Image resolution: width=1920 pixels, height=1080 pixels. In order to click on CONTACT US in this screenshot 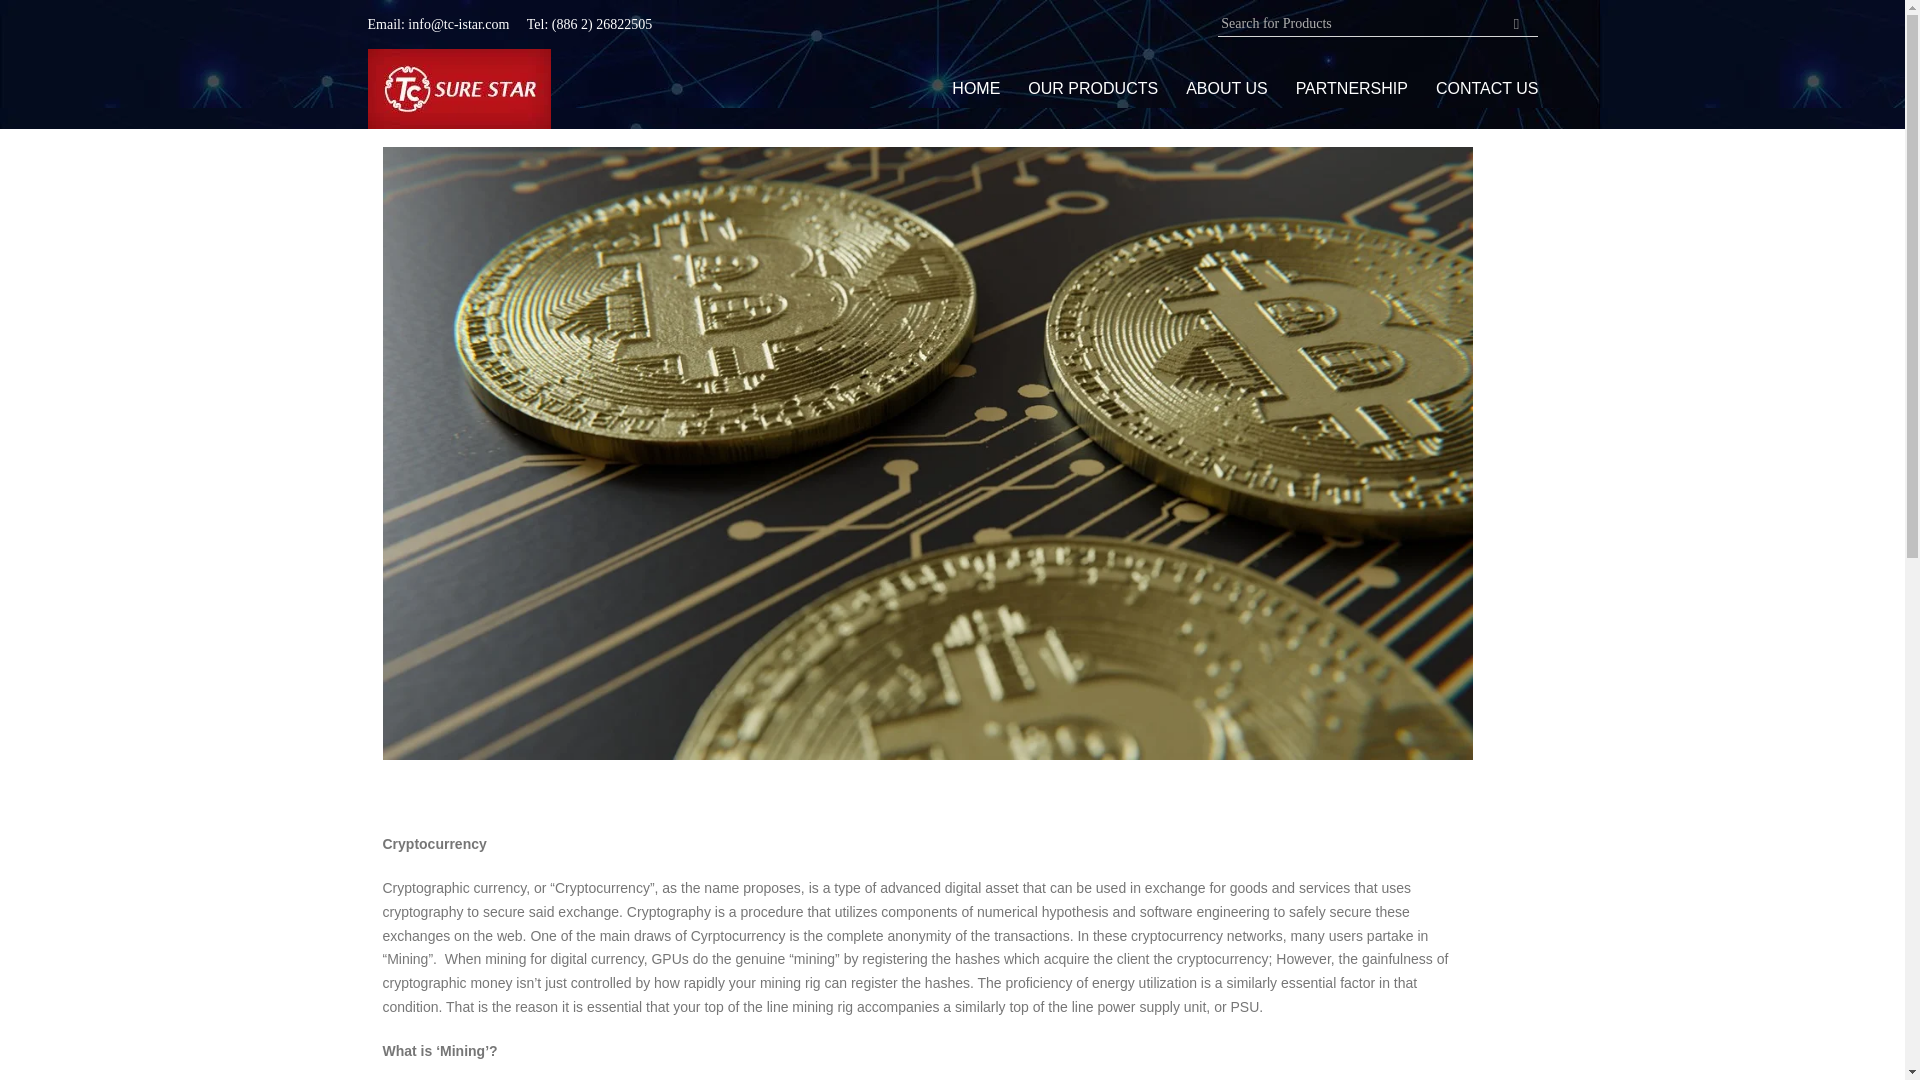, I will do `click(1488, 88)`.